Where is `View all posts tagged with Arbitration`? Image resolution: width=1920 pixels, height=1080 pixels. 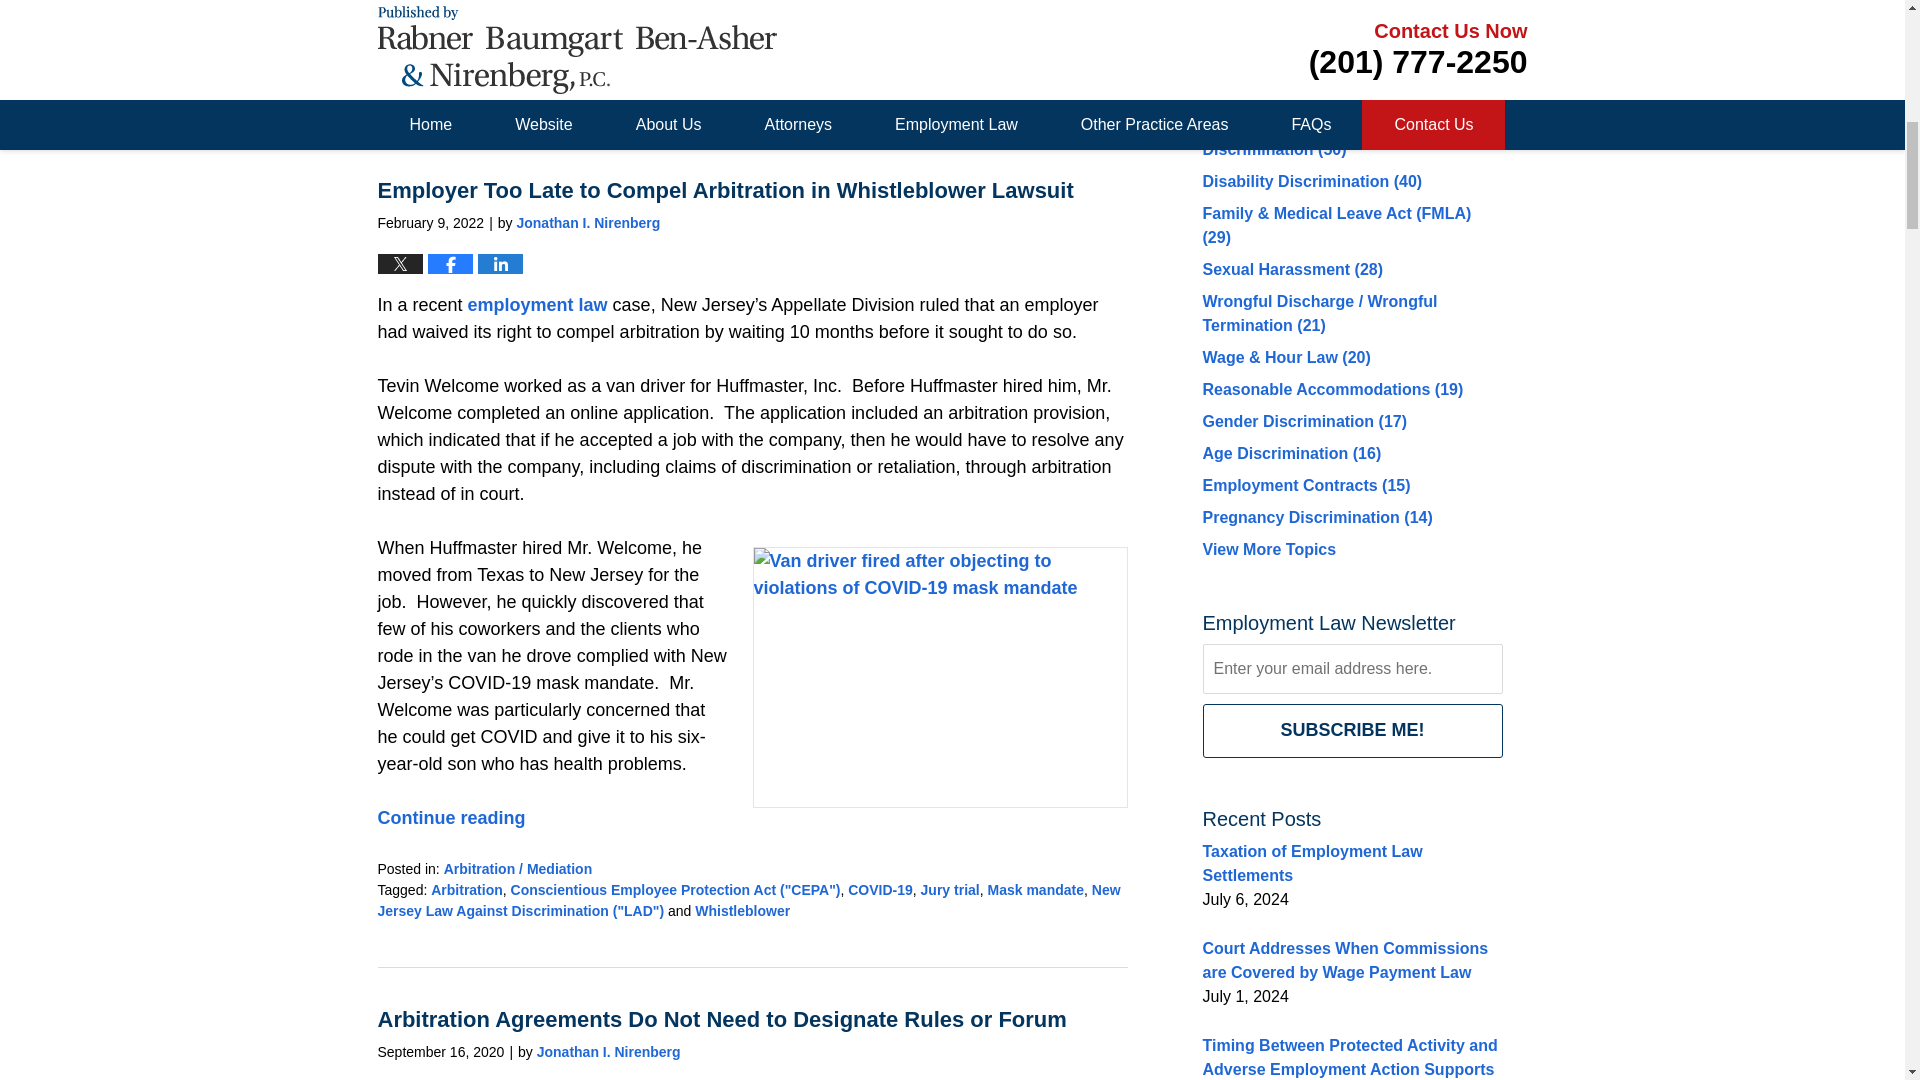 View all posts tagged with Arbitration is located at coordinates (466, 890).